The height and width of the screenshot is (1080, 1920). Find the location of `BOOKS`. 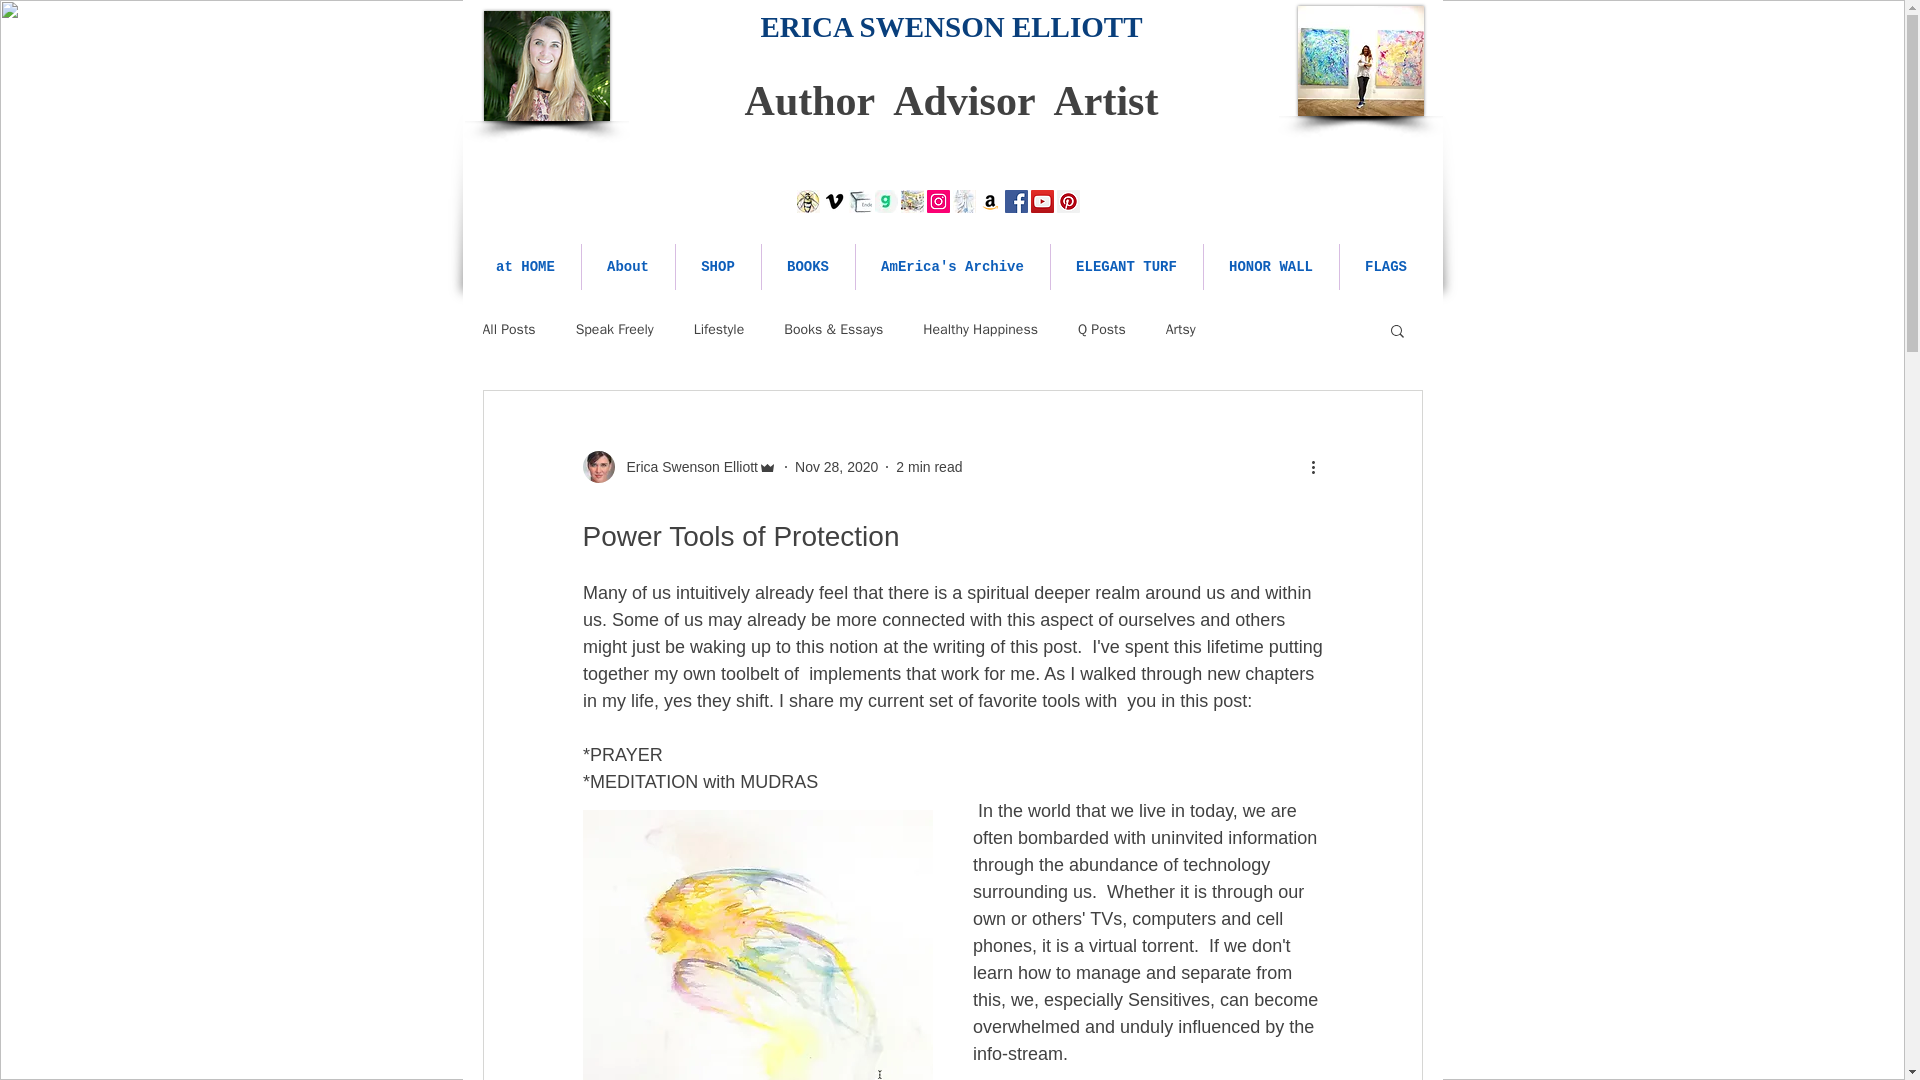

BOOKS is located at coordinates (808, 267).